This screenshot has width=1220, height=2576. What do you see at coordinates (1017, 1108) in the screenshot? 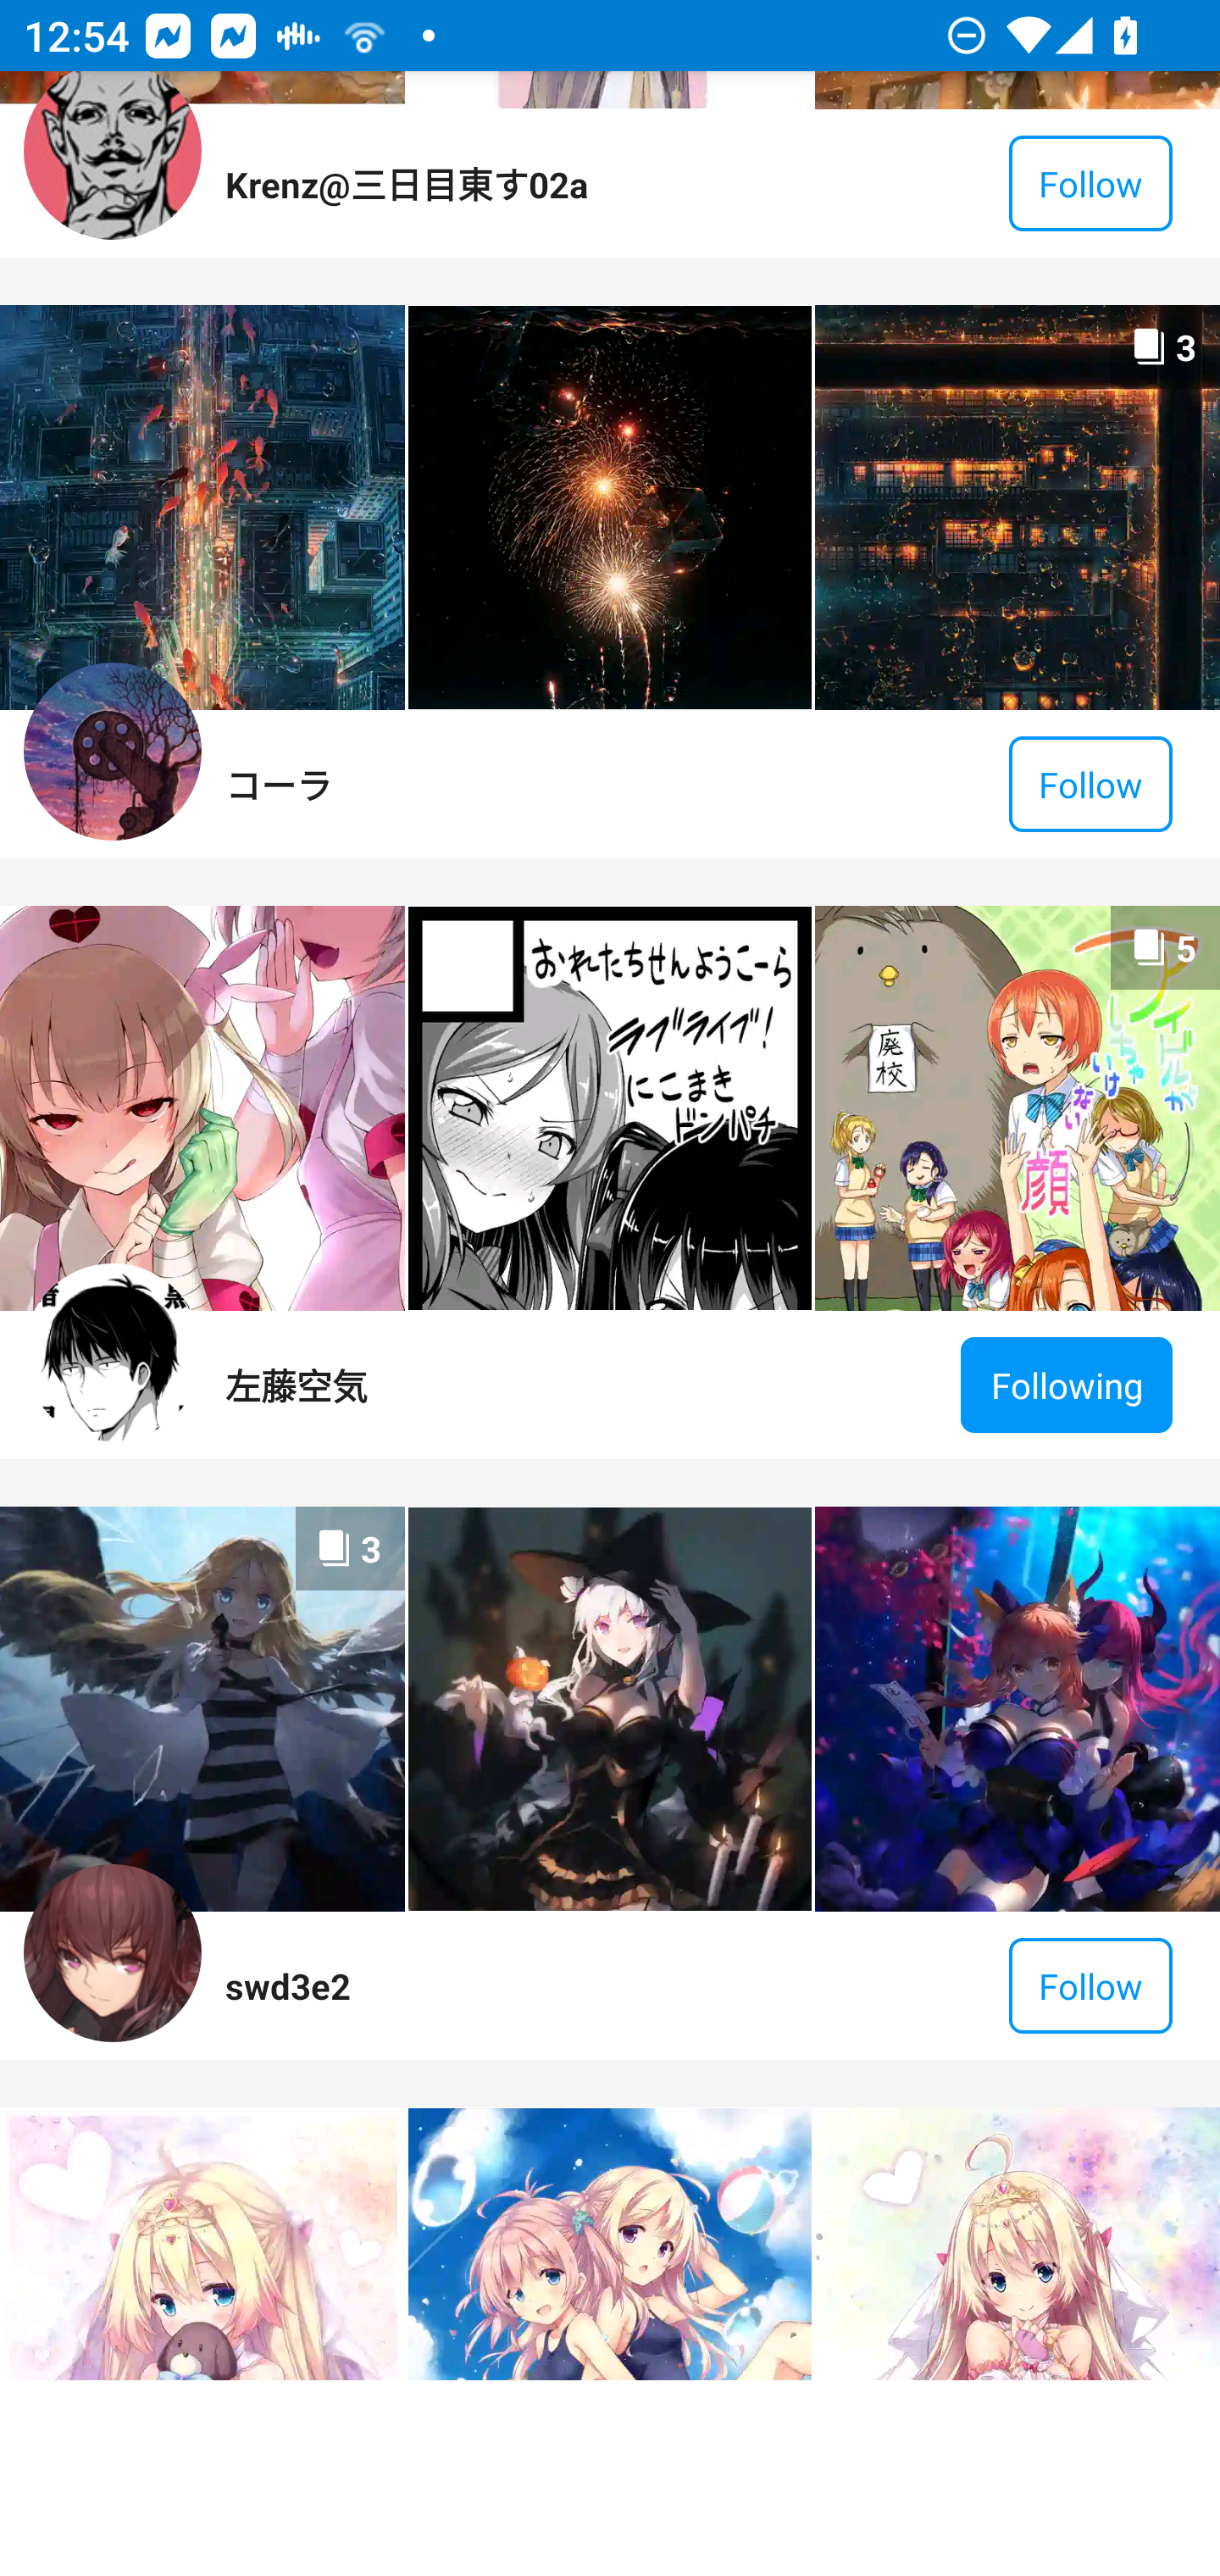
I see `5` at bounding box center [1017, 1108].